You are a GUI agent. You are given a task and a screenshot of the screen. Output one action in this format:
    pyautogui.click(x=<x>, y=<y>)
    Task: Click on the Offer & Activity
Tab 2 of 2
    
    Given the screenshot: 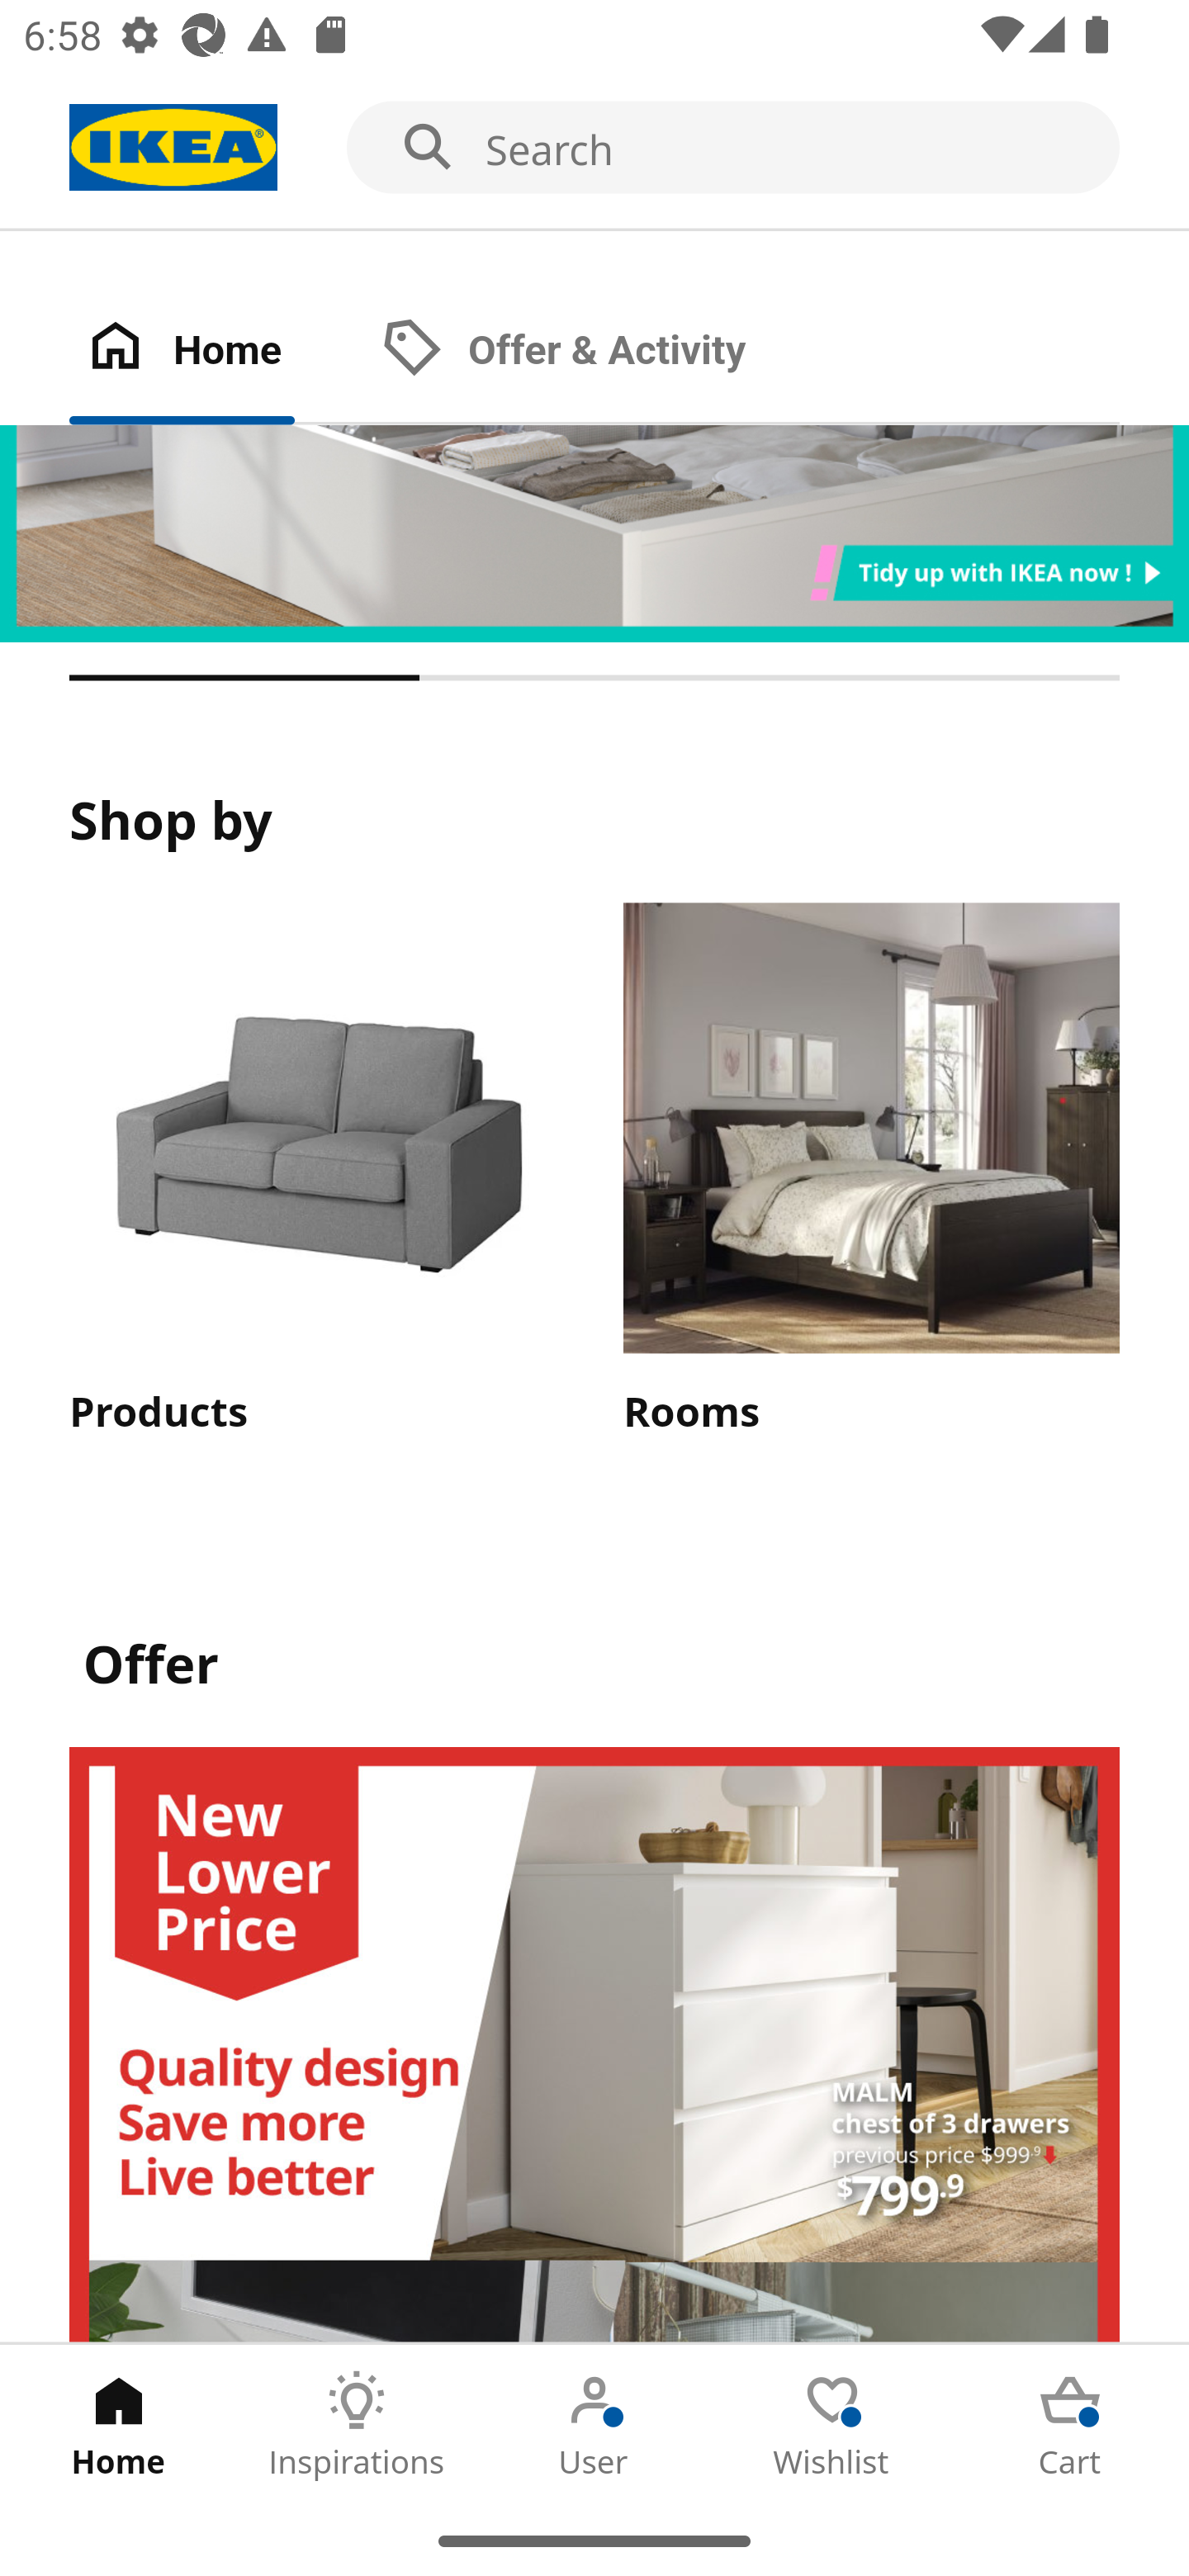 What is the action you would take?
    pyautogui.click(x=596, y=351)
    